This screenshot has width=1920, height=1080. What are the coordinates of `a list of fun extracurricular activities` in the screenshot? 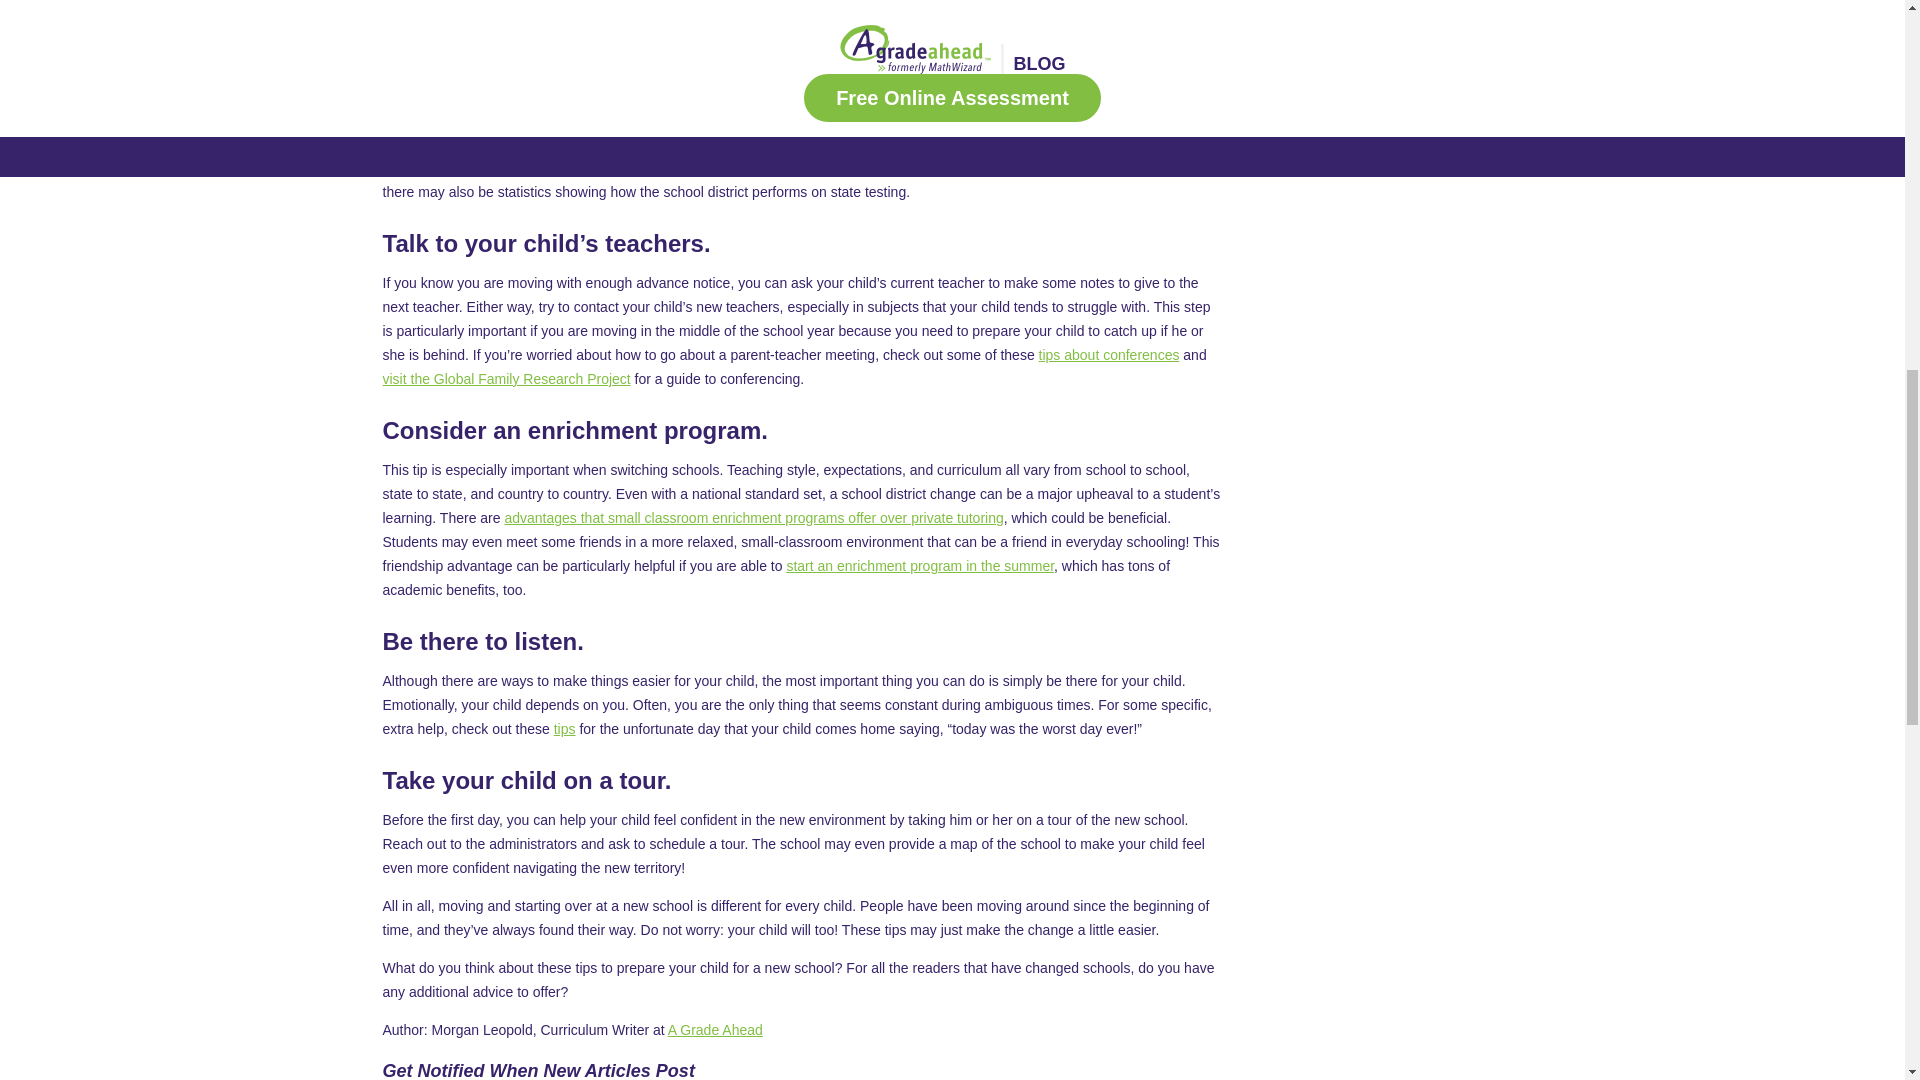 It's located at (796, 6).